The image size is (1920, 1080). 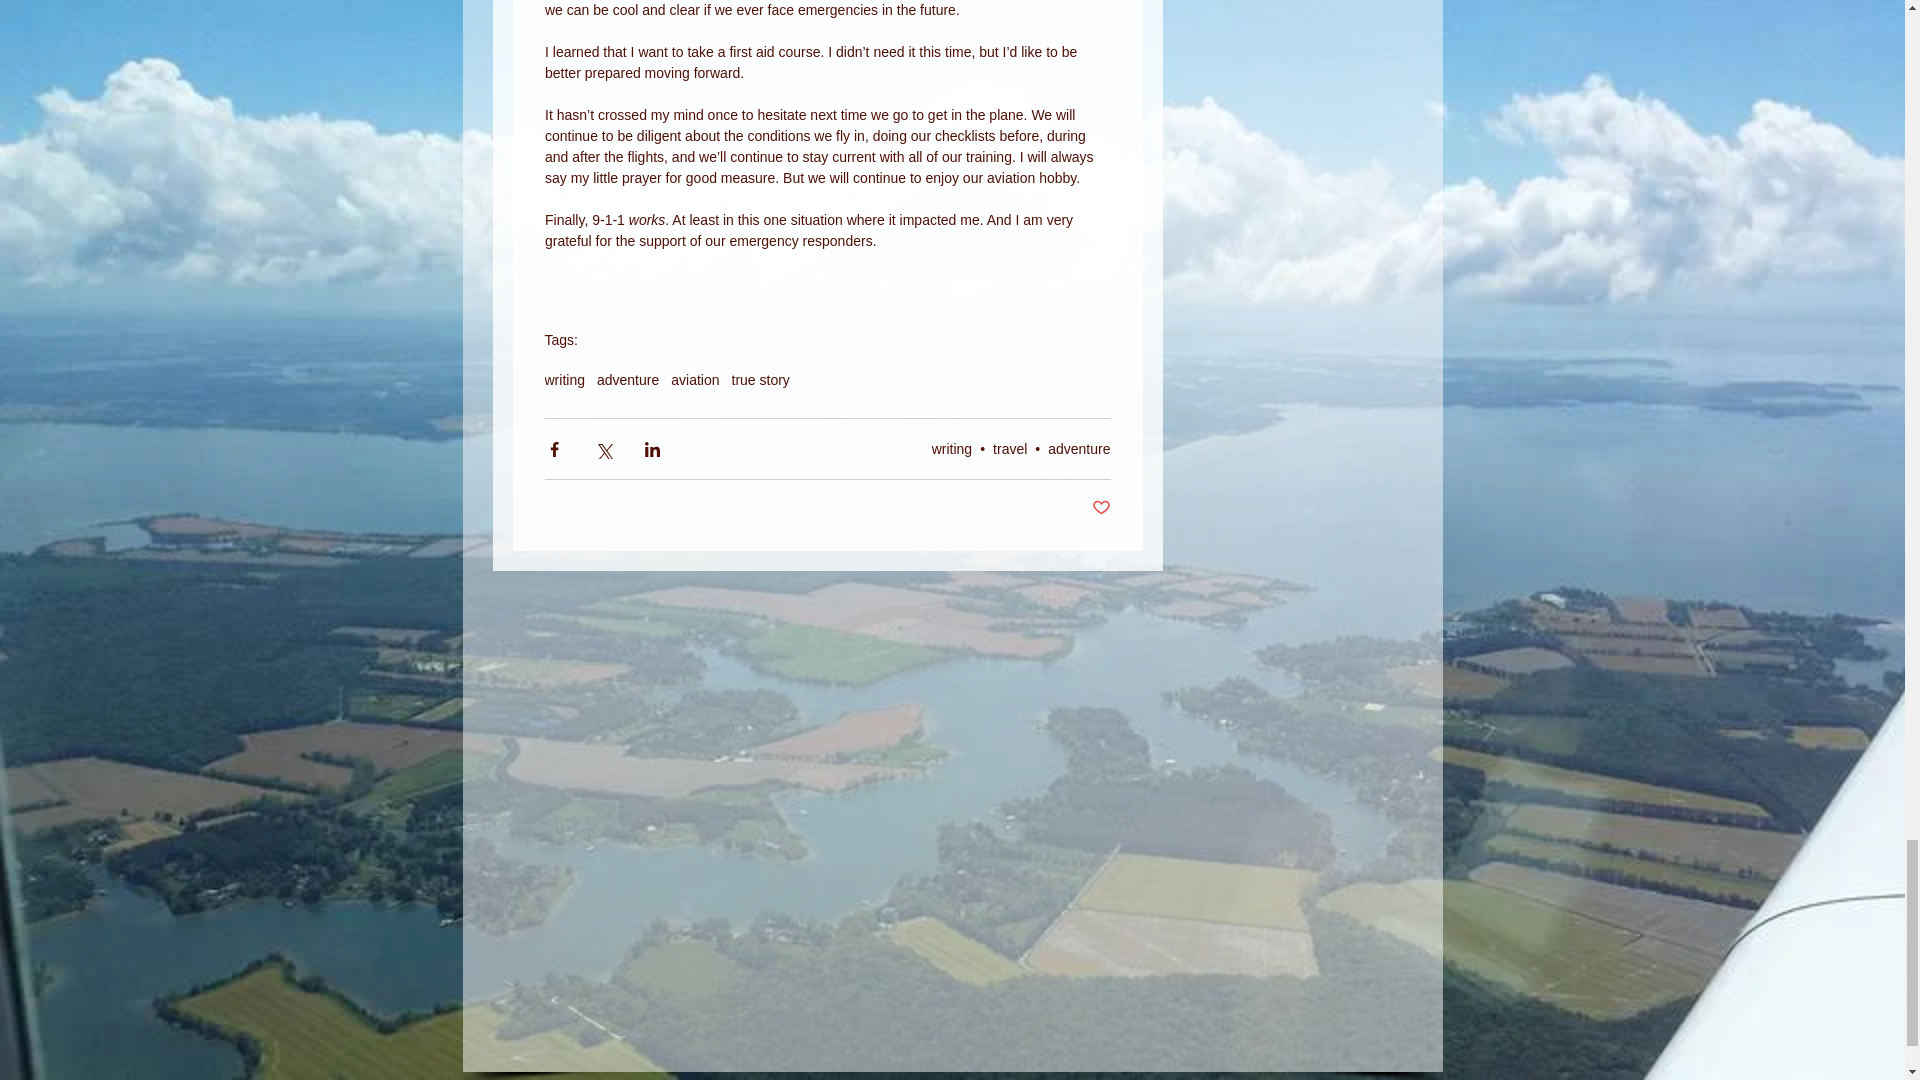 What do you see at coordinates (628, 379) in the screenshot?
I see `adventure` at bounding box center [628, 379].